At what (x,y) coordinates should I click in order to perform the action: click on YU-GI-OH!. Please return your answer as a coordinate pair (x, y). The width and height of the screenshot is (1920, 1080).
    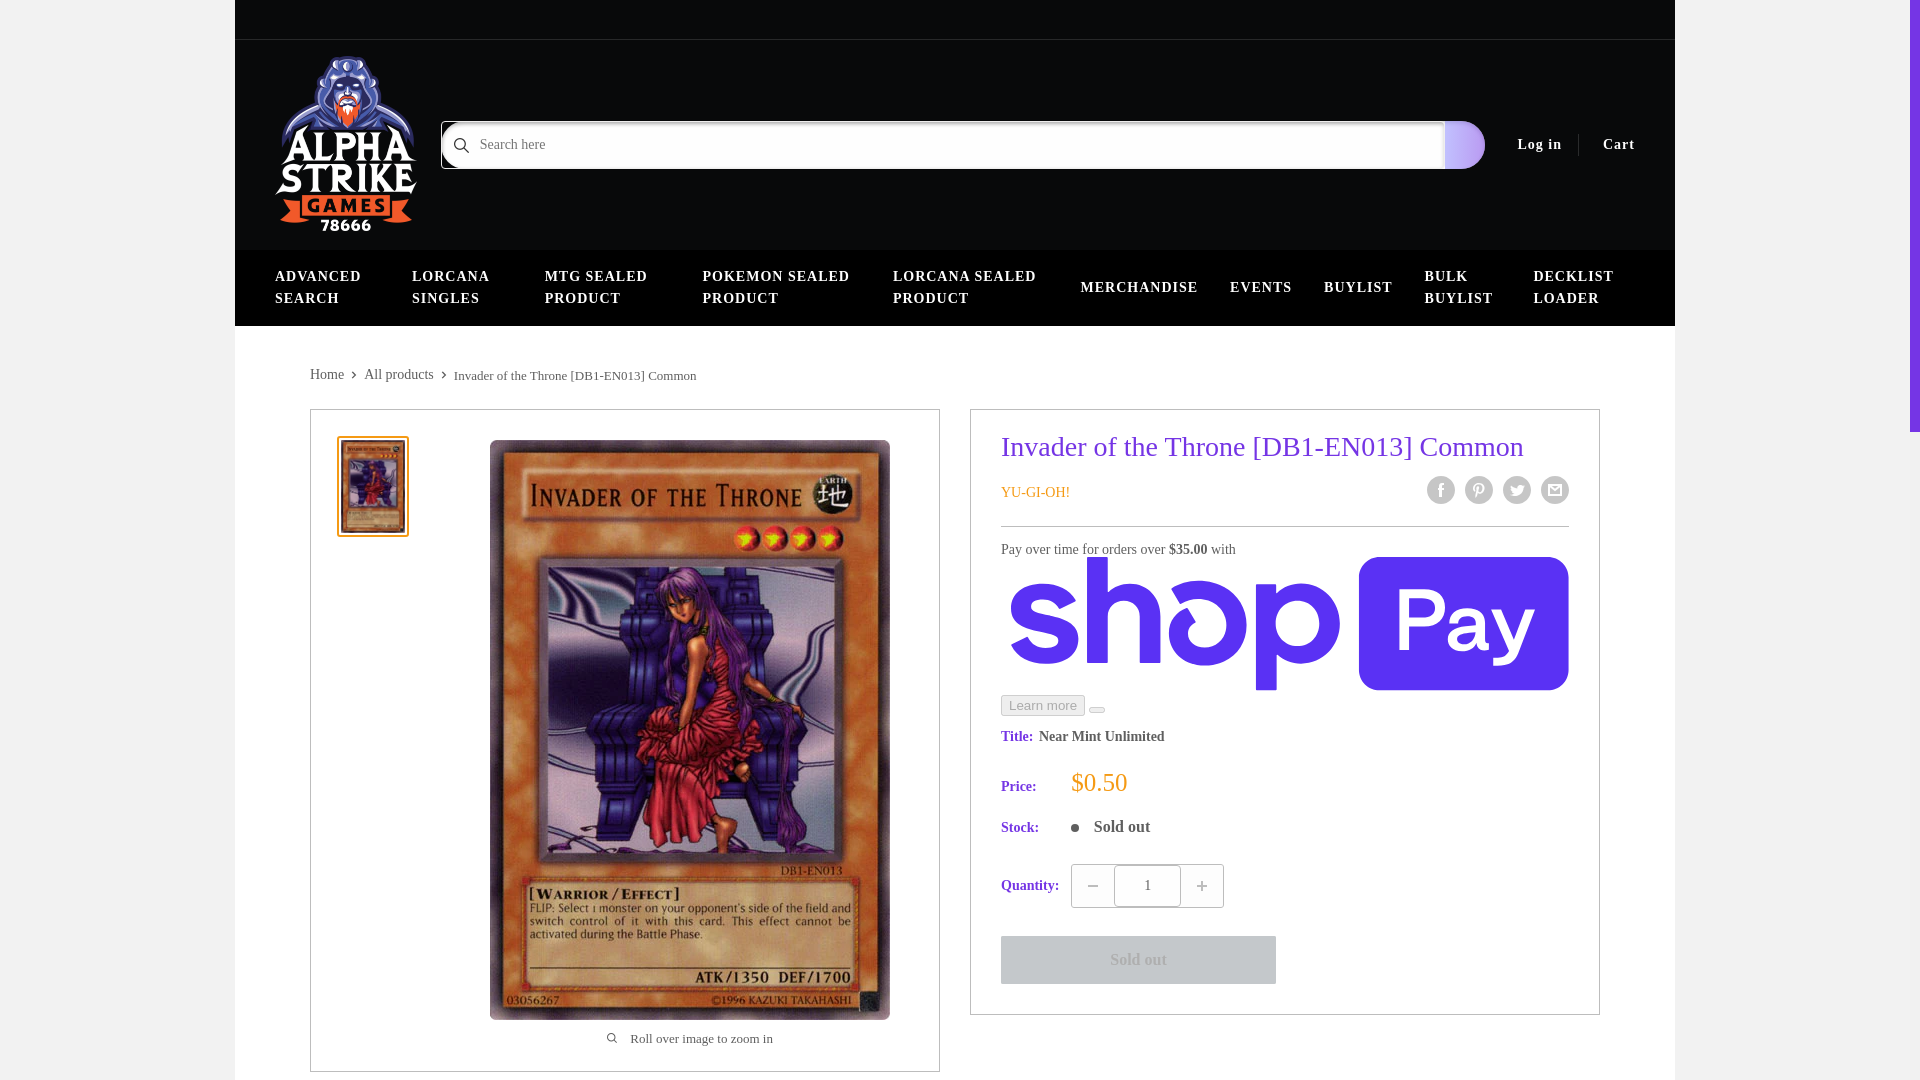
    Looking at the image, I should click on (1034, 492).